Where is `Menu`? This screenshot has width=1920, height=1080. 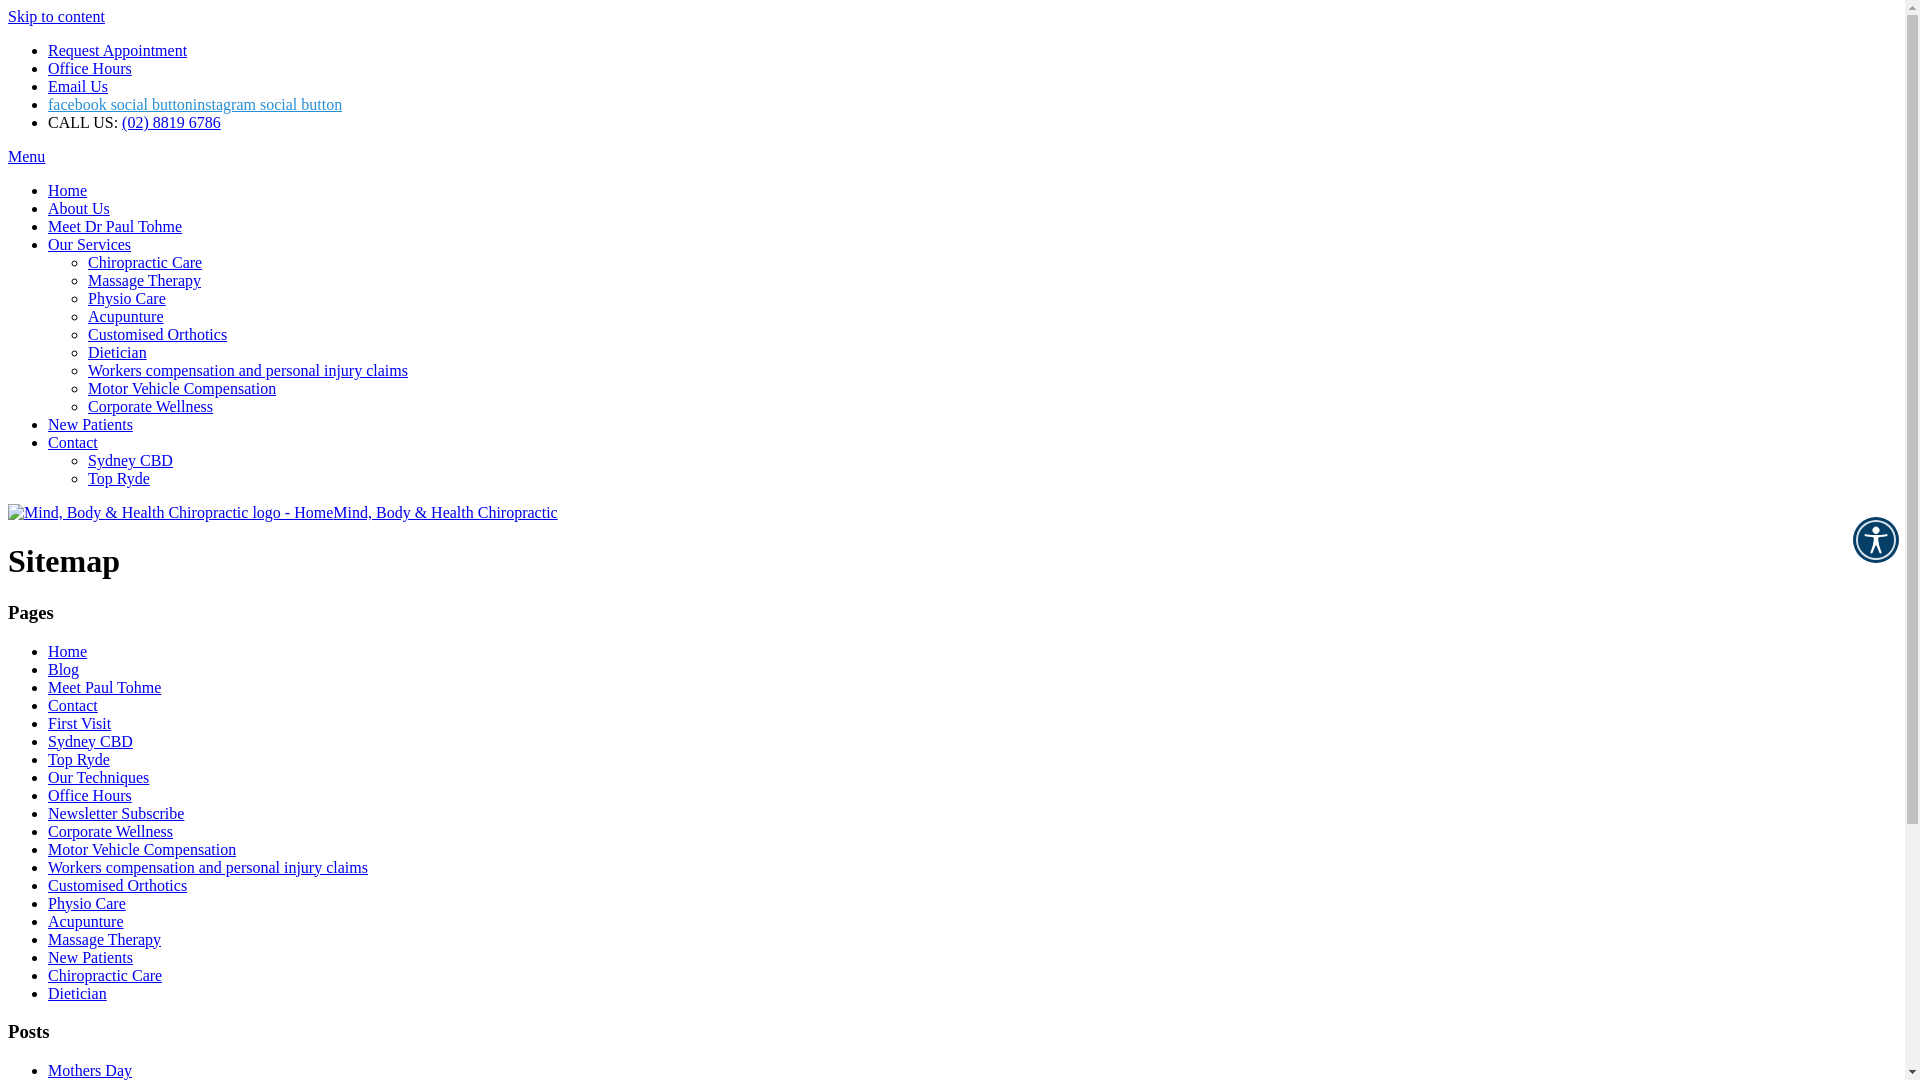
Menu is located at coordinates (26, 156).